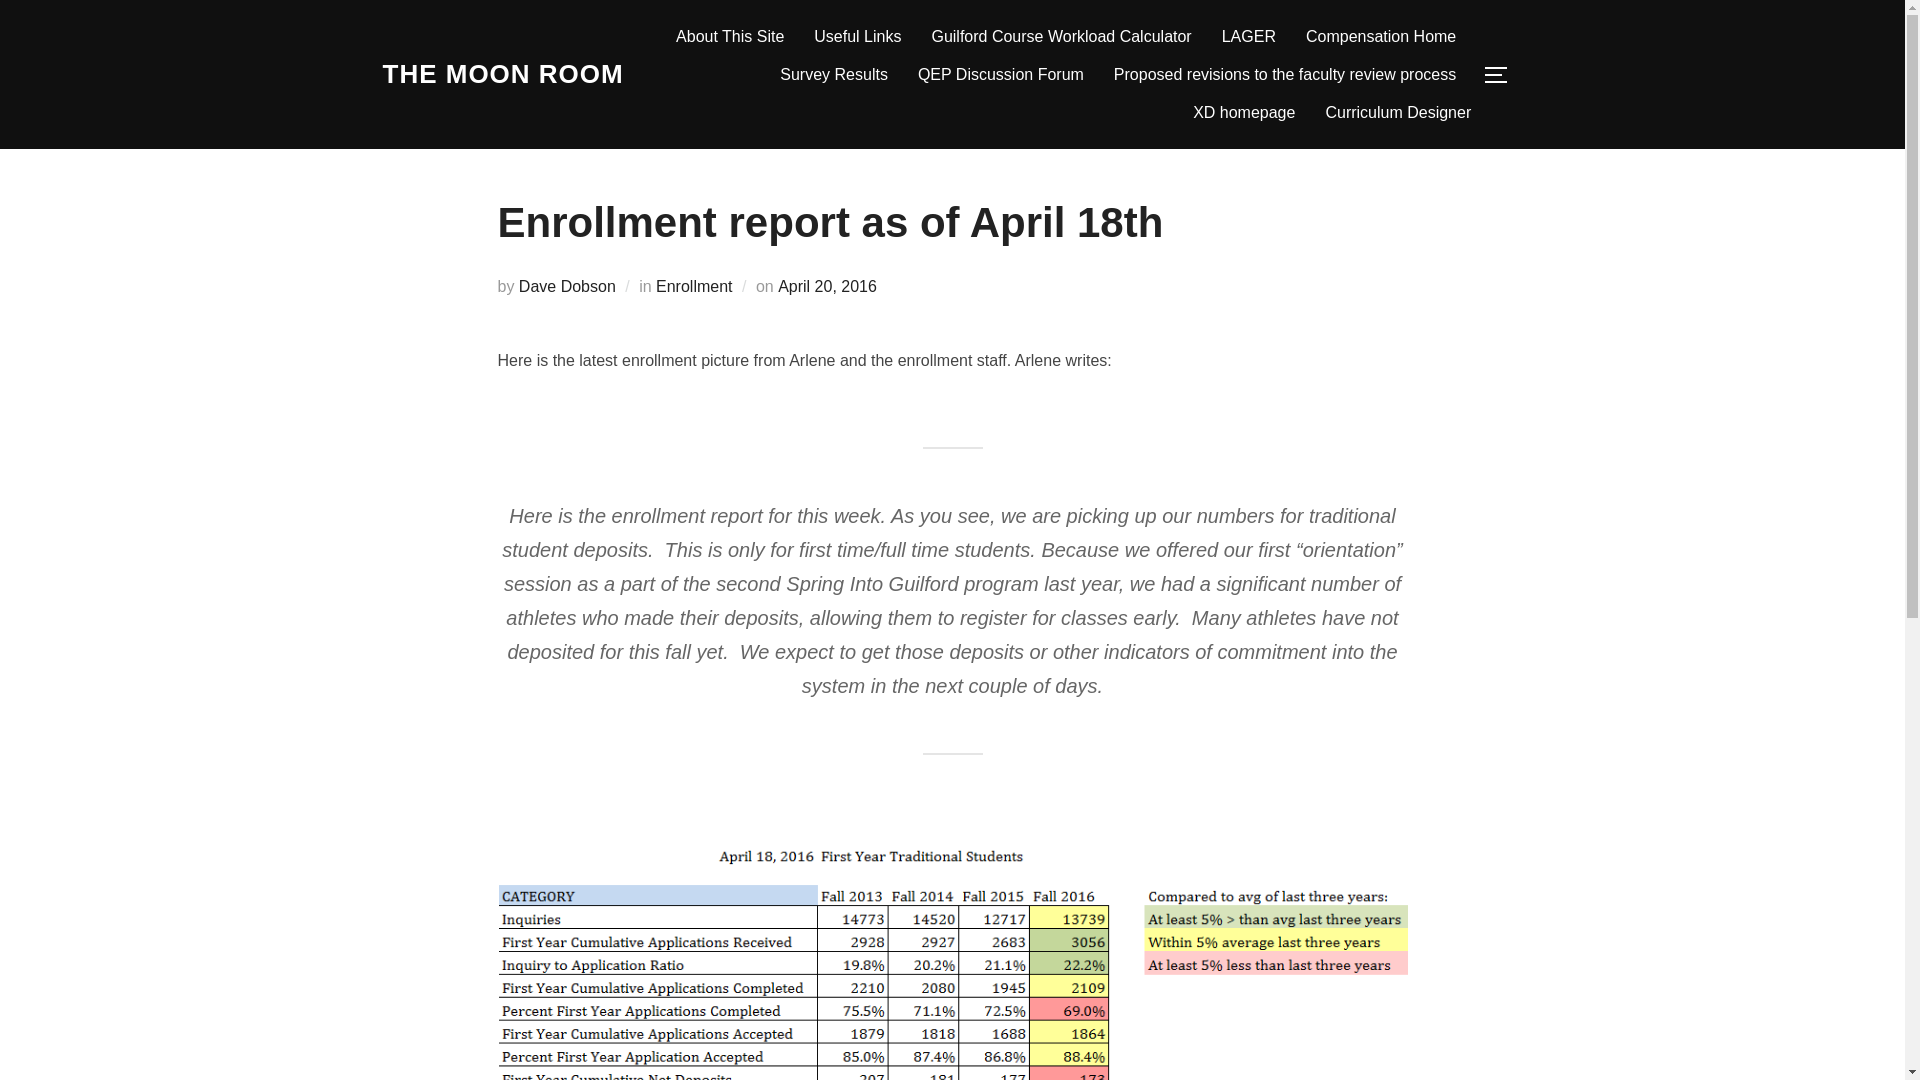  I want to click on Survey Results, so click(833, 74).